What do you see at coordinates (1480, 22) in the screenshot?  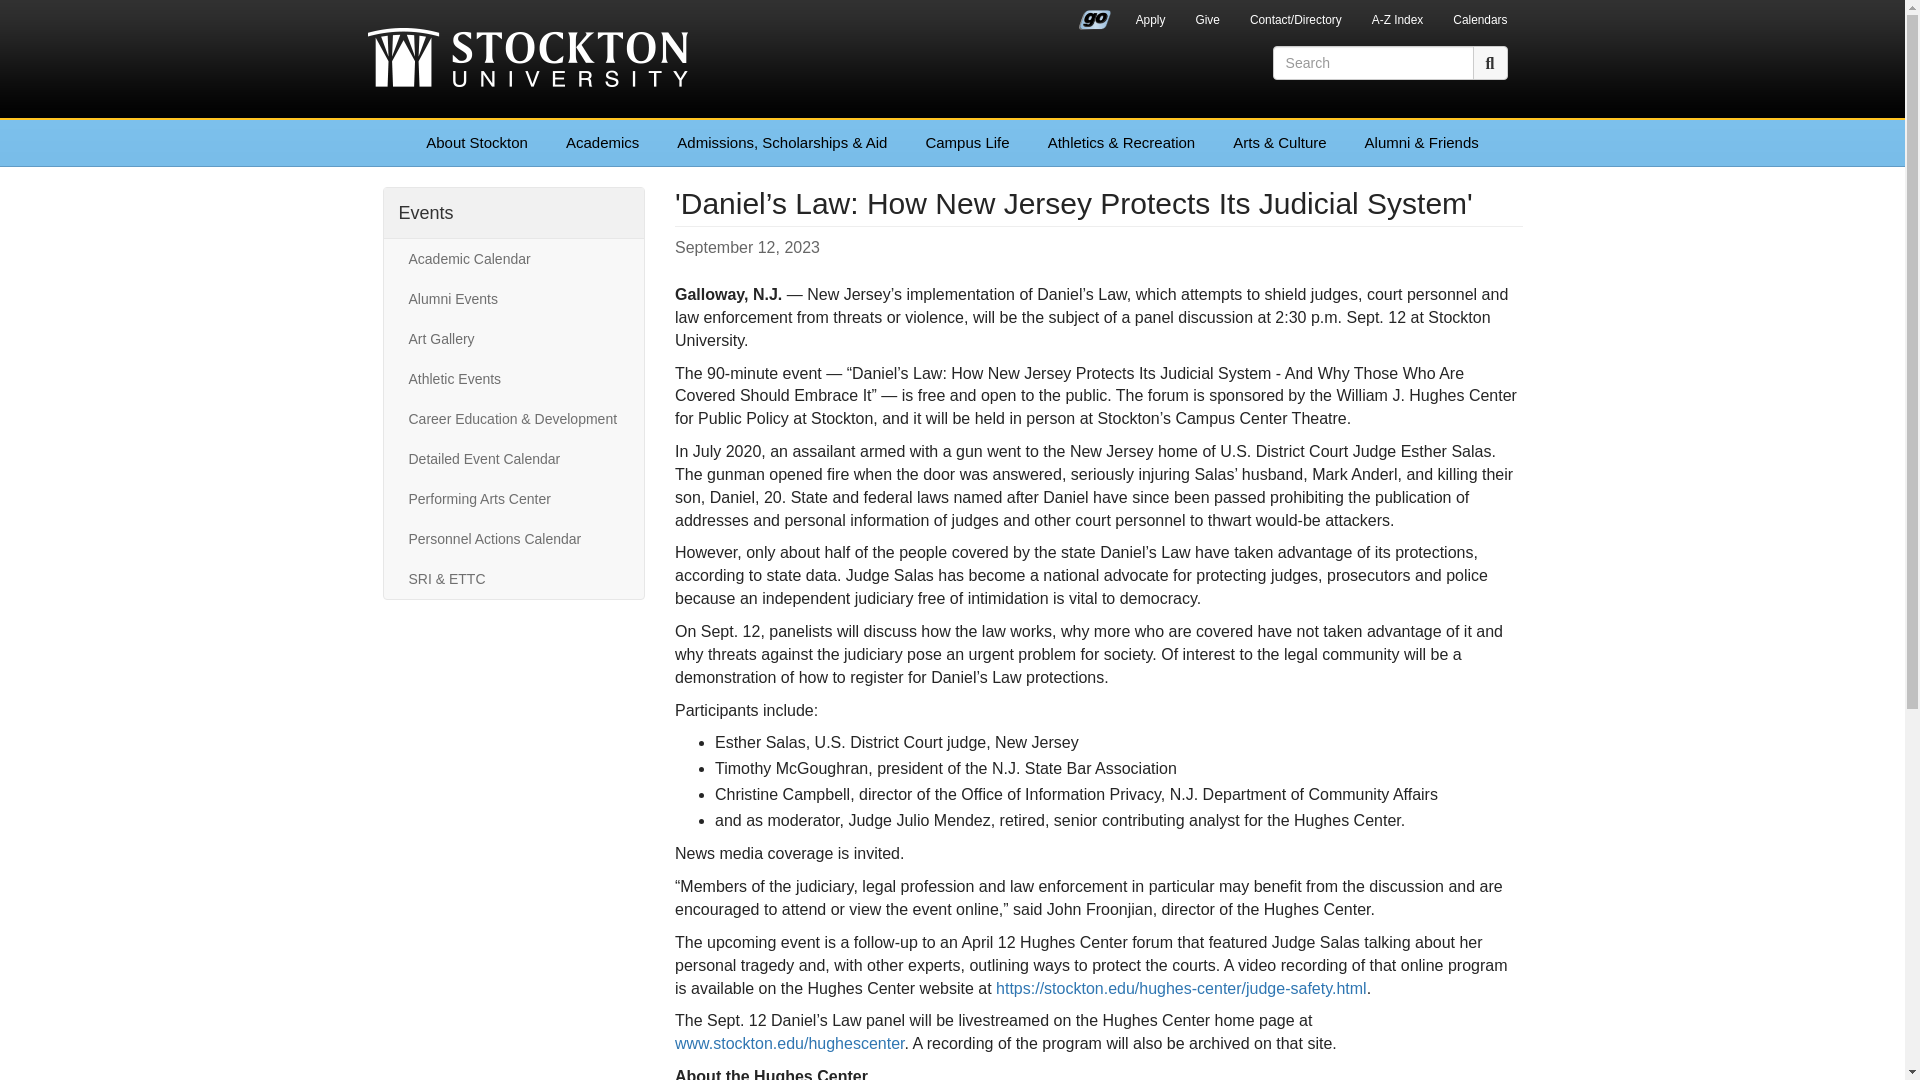 I see `Calendars` at bounding box center [1480, 22].